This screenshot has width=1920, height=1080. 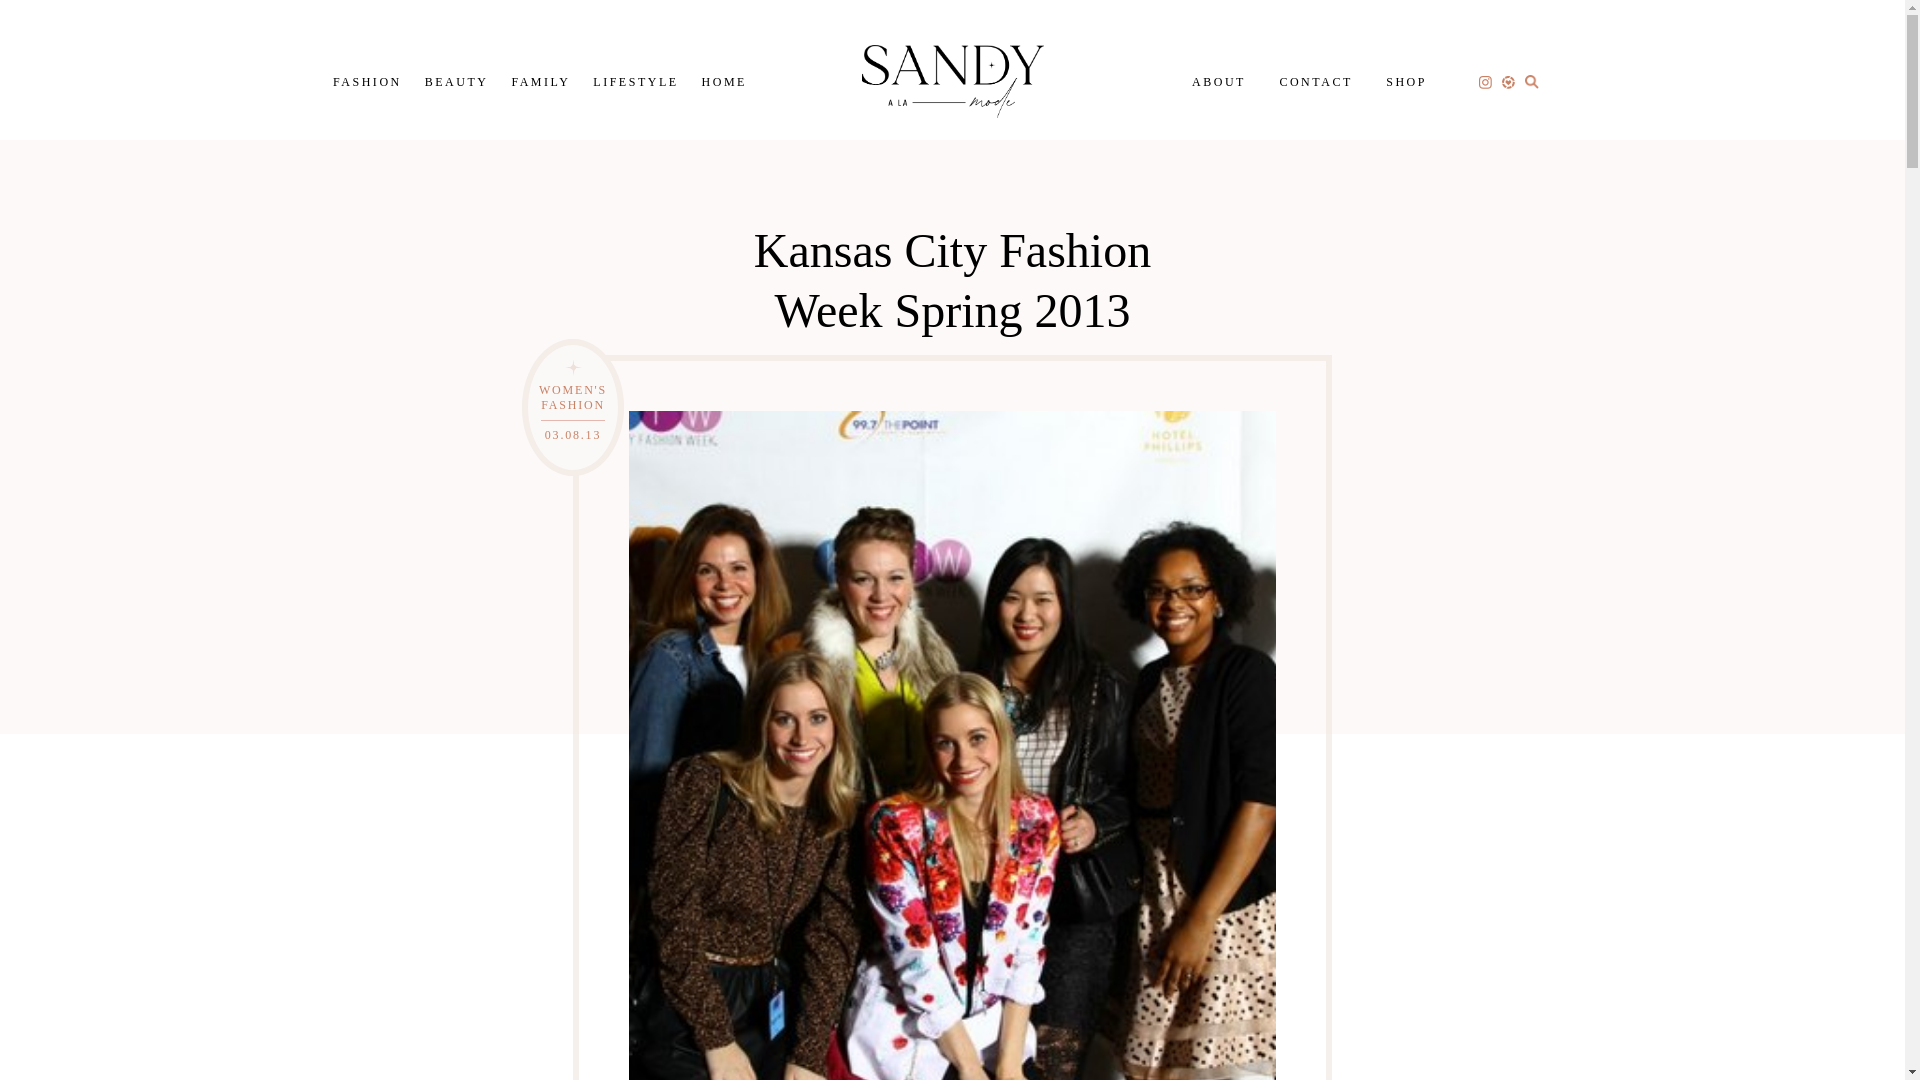 What do you see at coordinates (366, 81) in the screenshot?
I see `FASHION` at bounding box center [366, 81].